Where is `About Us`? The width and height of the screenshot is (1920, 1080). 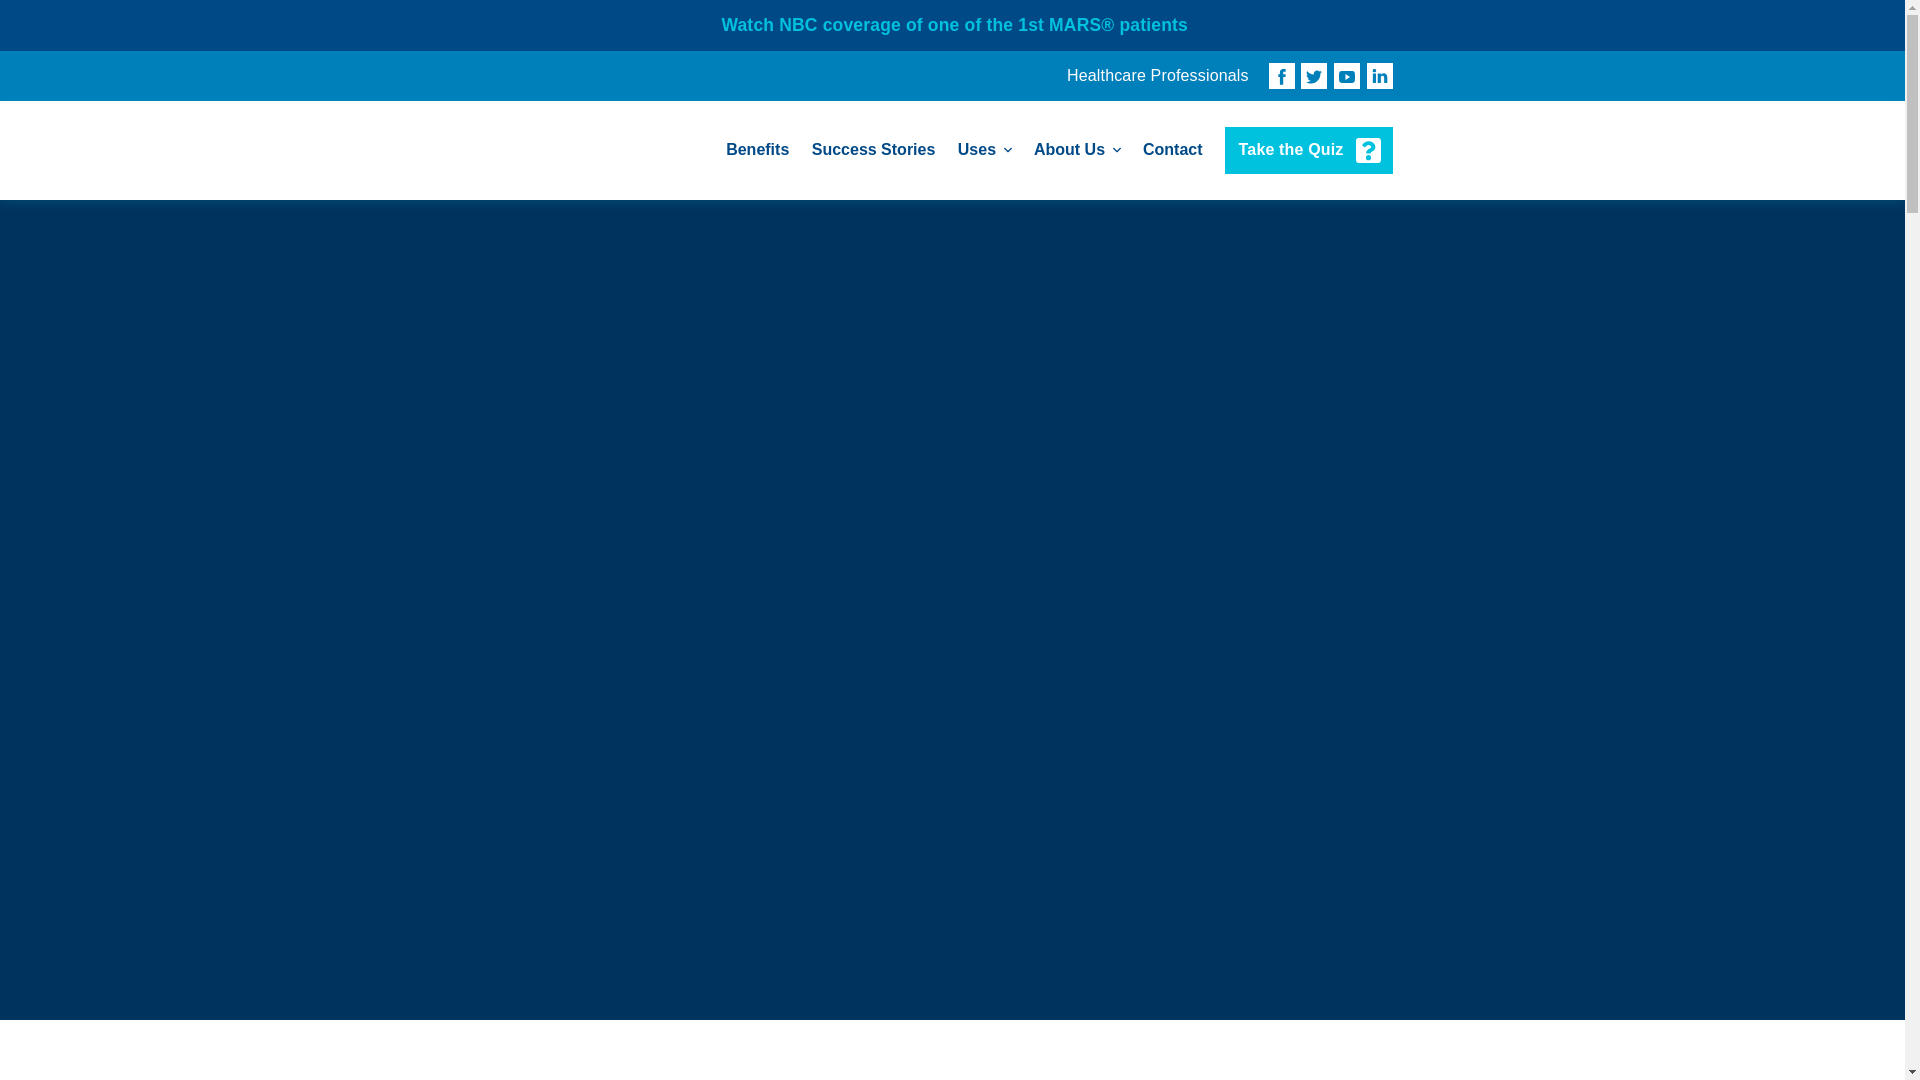 About Us is located at coordinates (1076, 150).